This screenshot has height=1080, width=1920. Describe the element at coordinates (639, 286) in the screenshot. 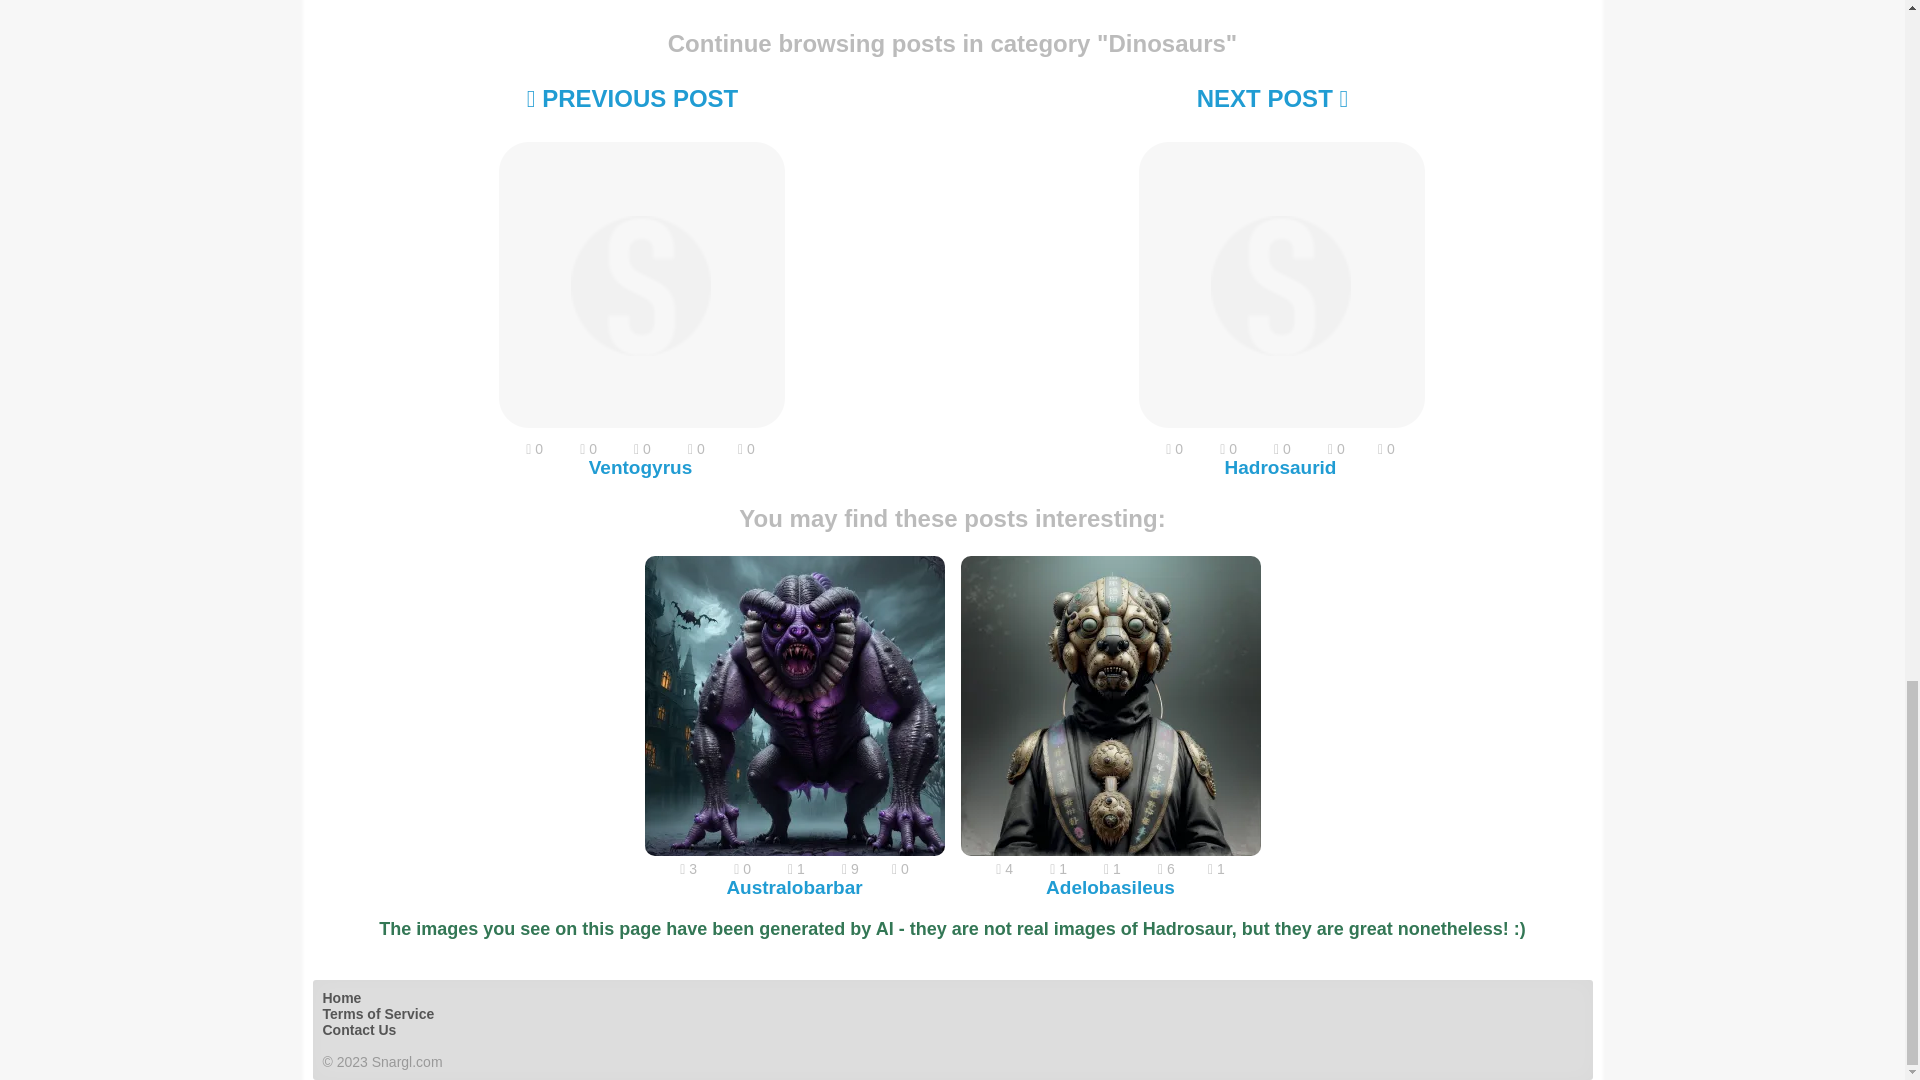

I see `Ventogyrus` at that location.